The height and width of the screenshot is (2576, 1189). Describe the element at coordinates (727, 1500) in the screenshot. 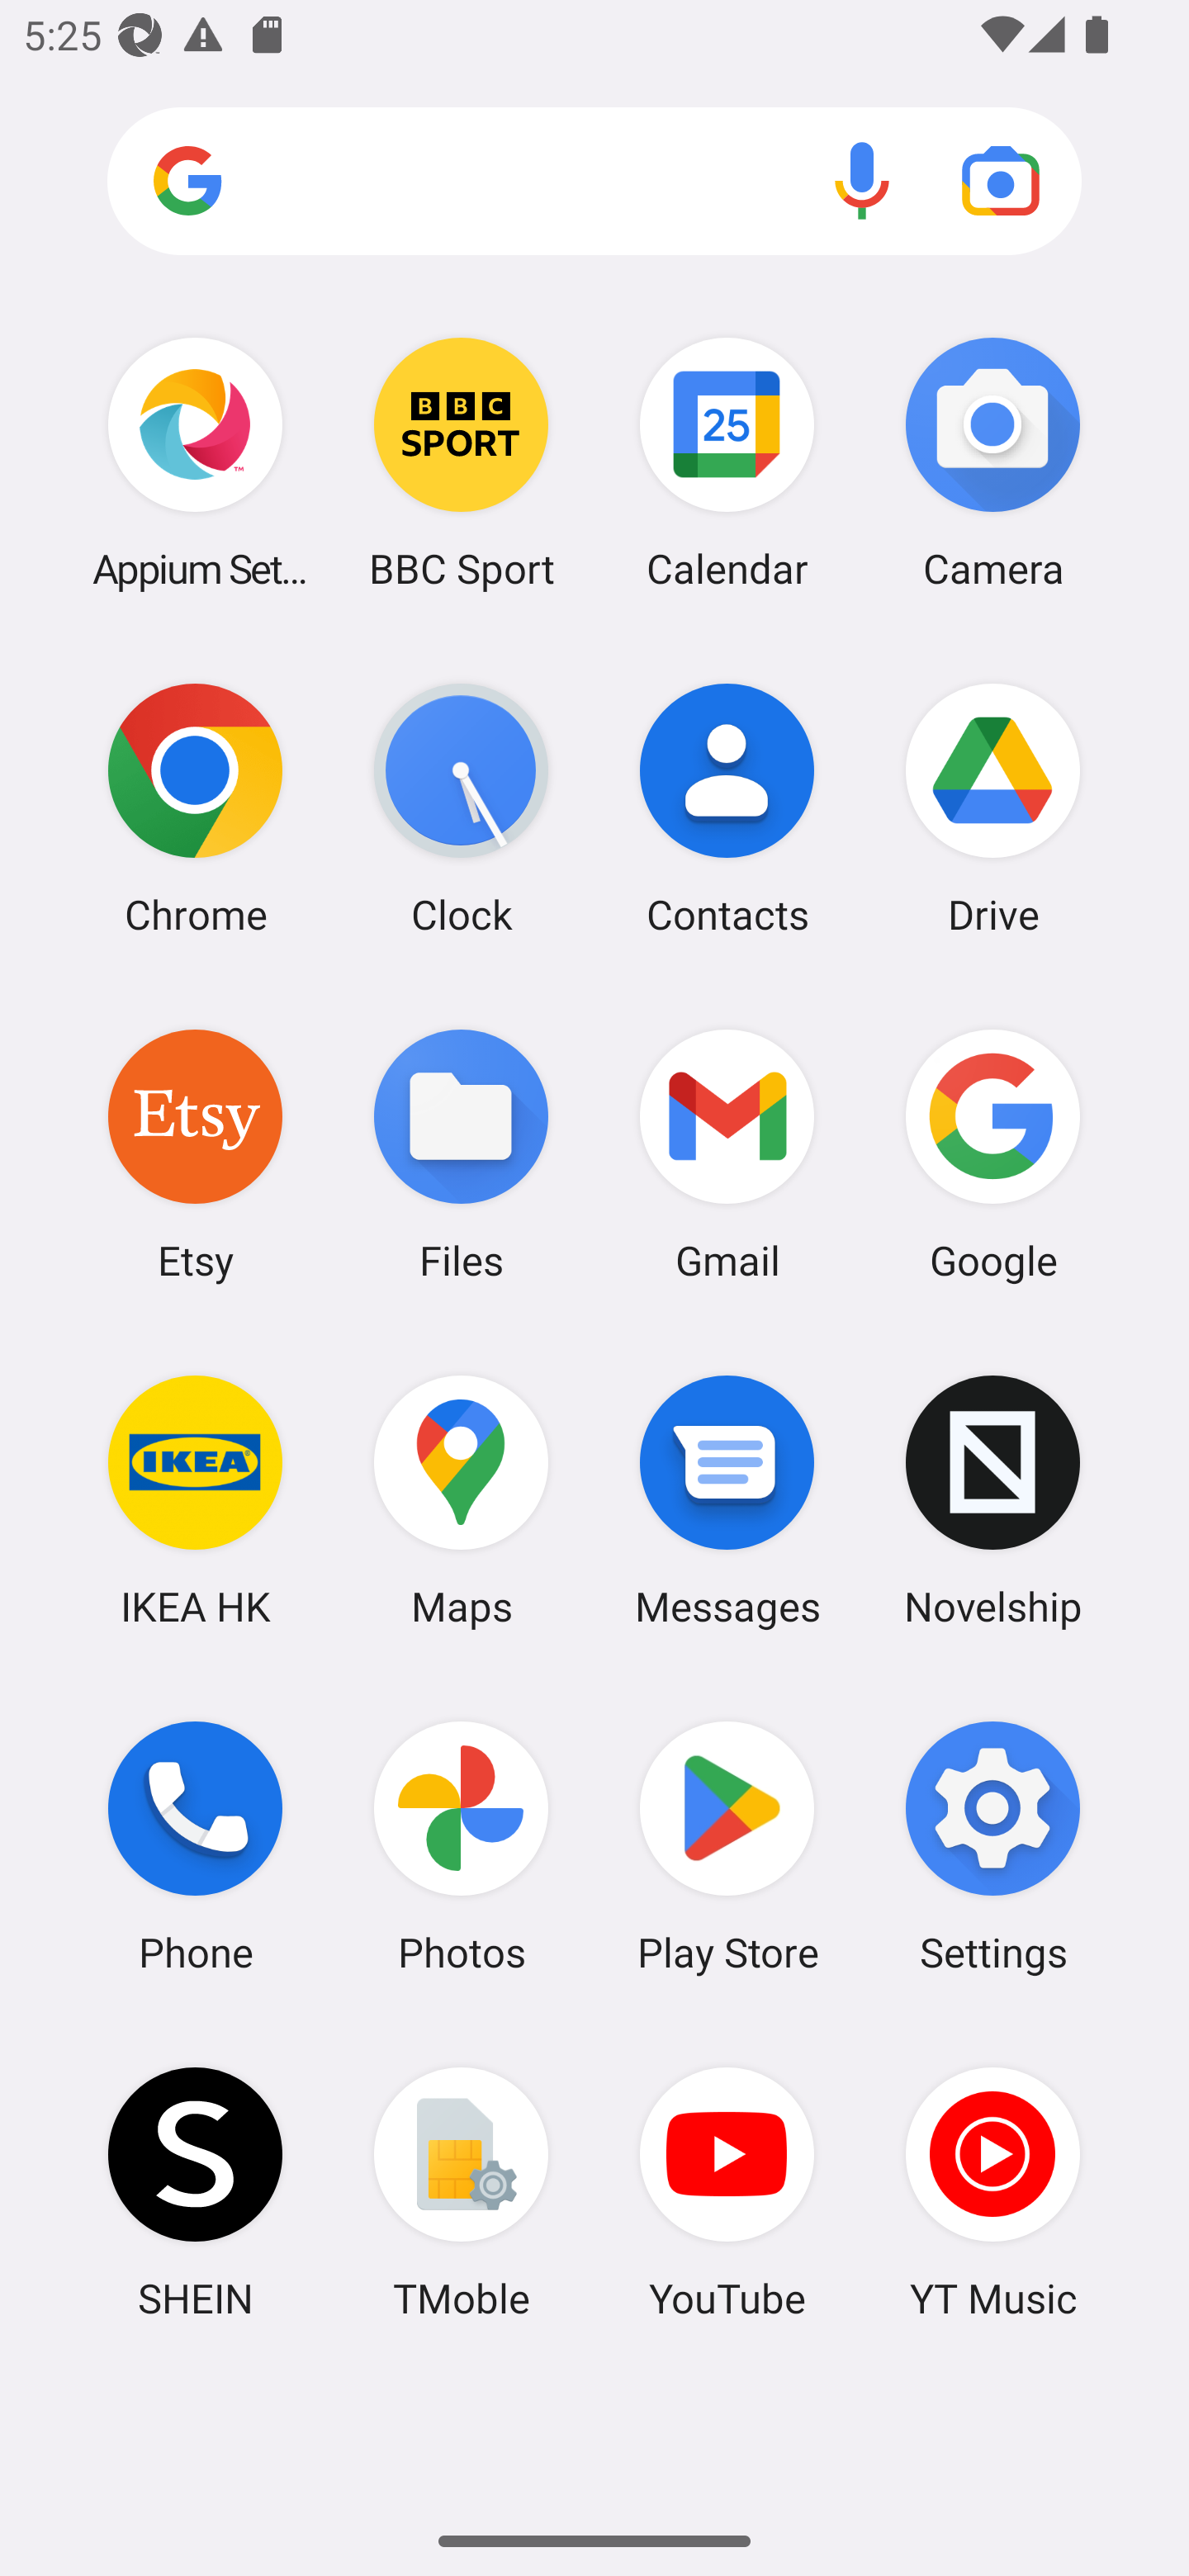

I see `Messages` at that location.